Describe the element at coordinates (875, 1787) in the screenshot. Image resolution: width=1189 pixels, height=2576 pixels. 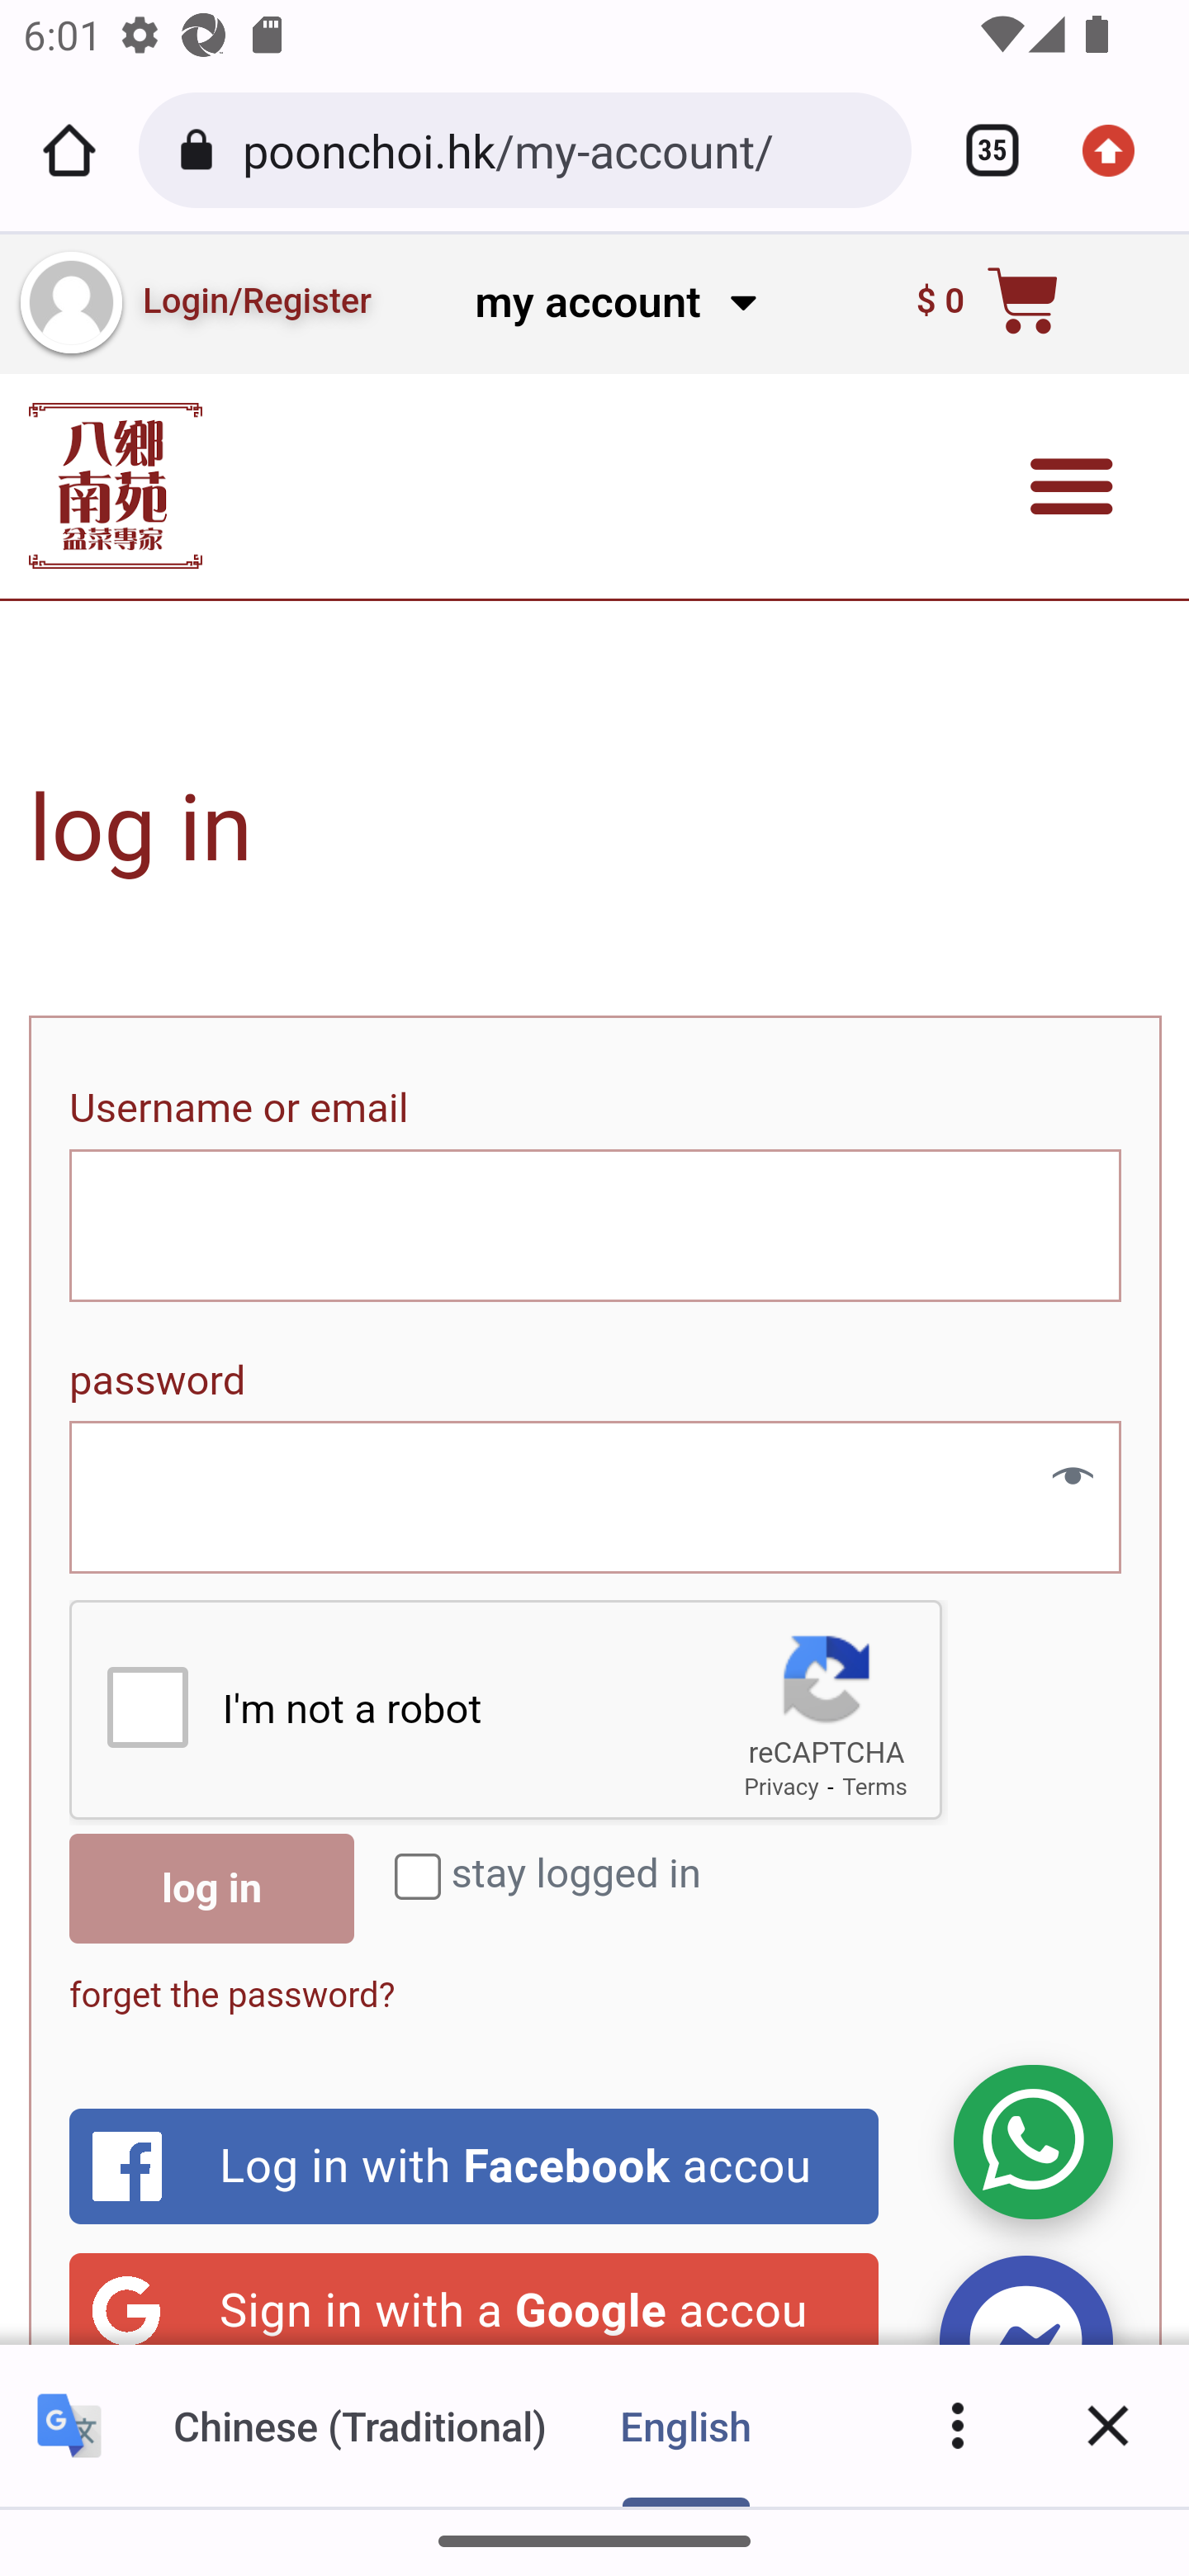
I see `Terms` at that location.